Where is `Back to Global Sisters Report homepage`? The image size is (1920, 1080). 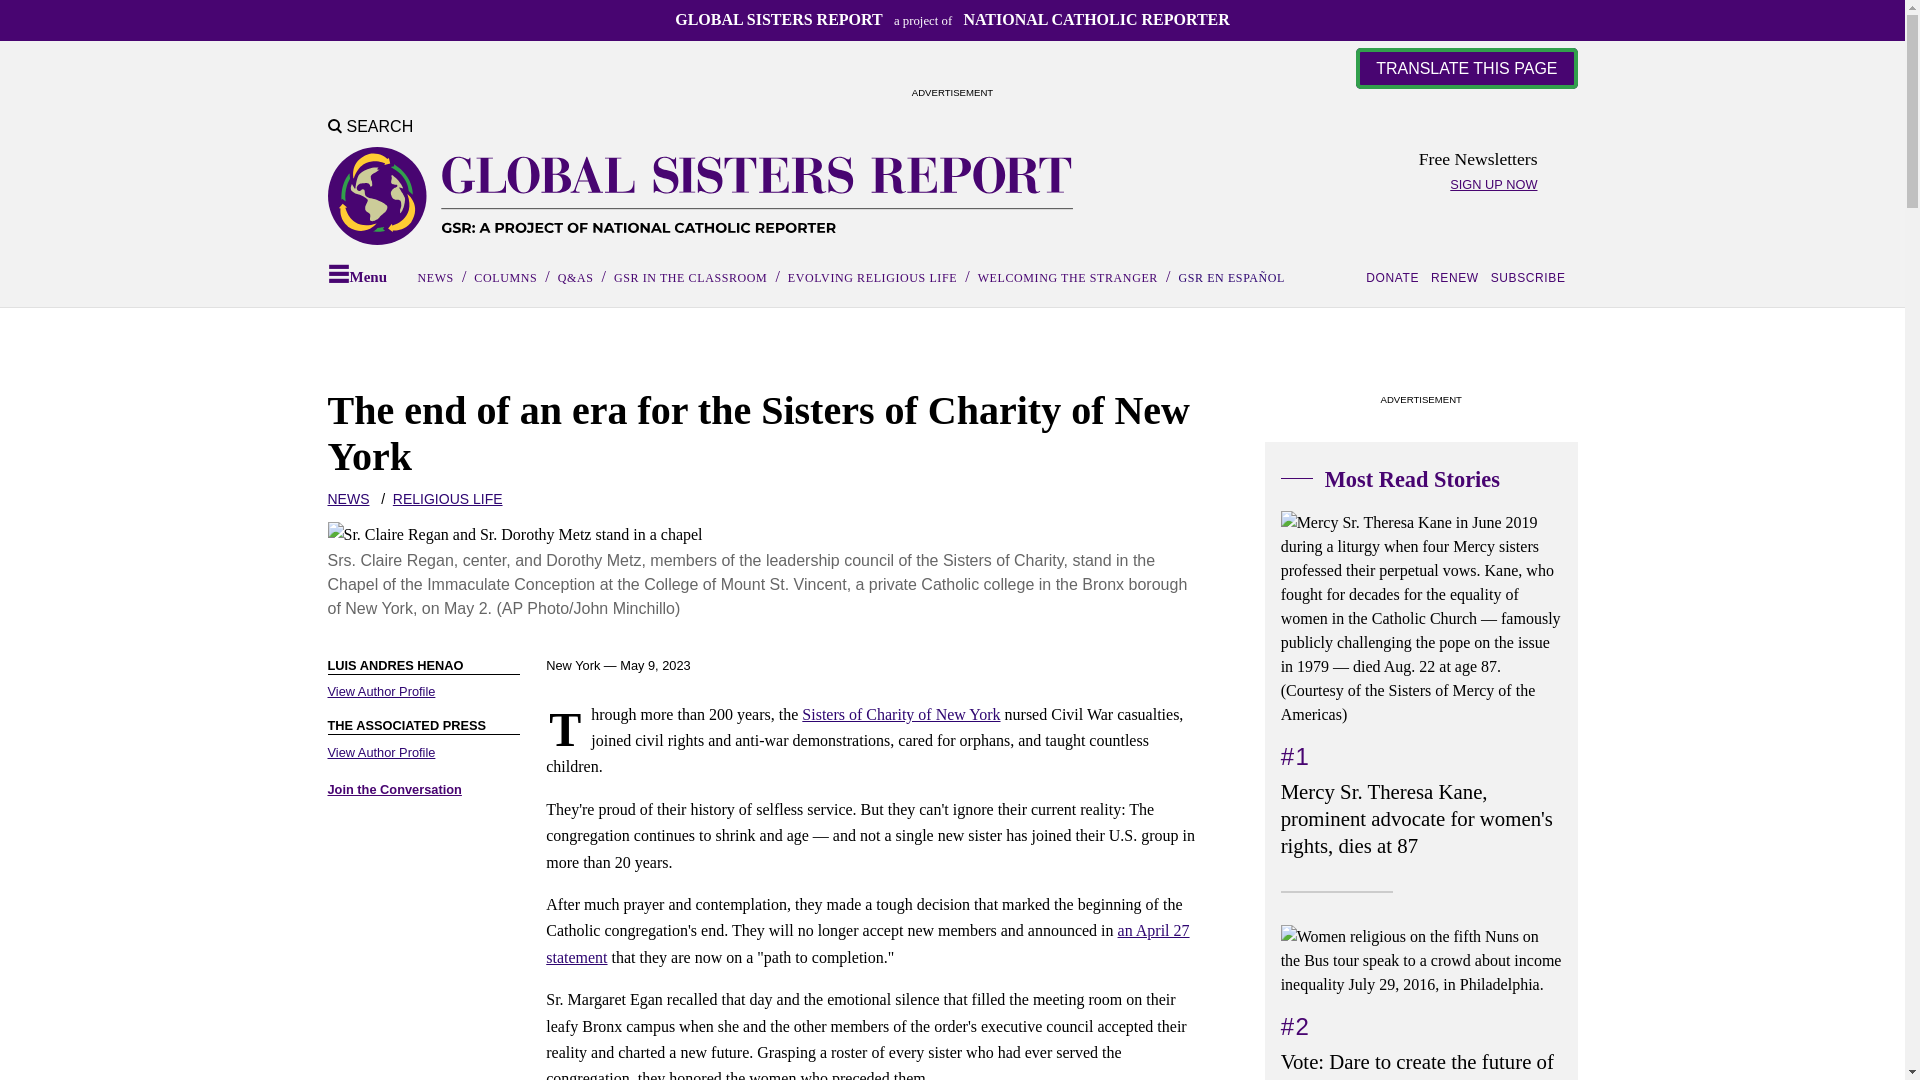
Back to Global Sisters Report homepage is located at coordinates (700, 196).